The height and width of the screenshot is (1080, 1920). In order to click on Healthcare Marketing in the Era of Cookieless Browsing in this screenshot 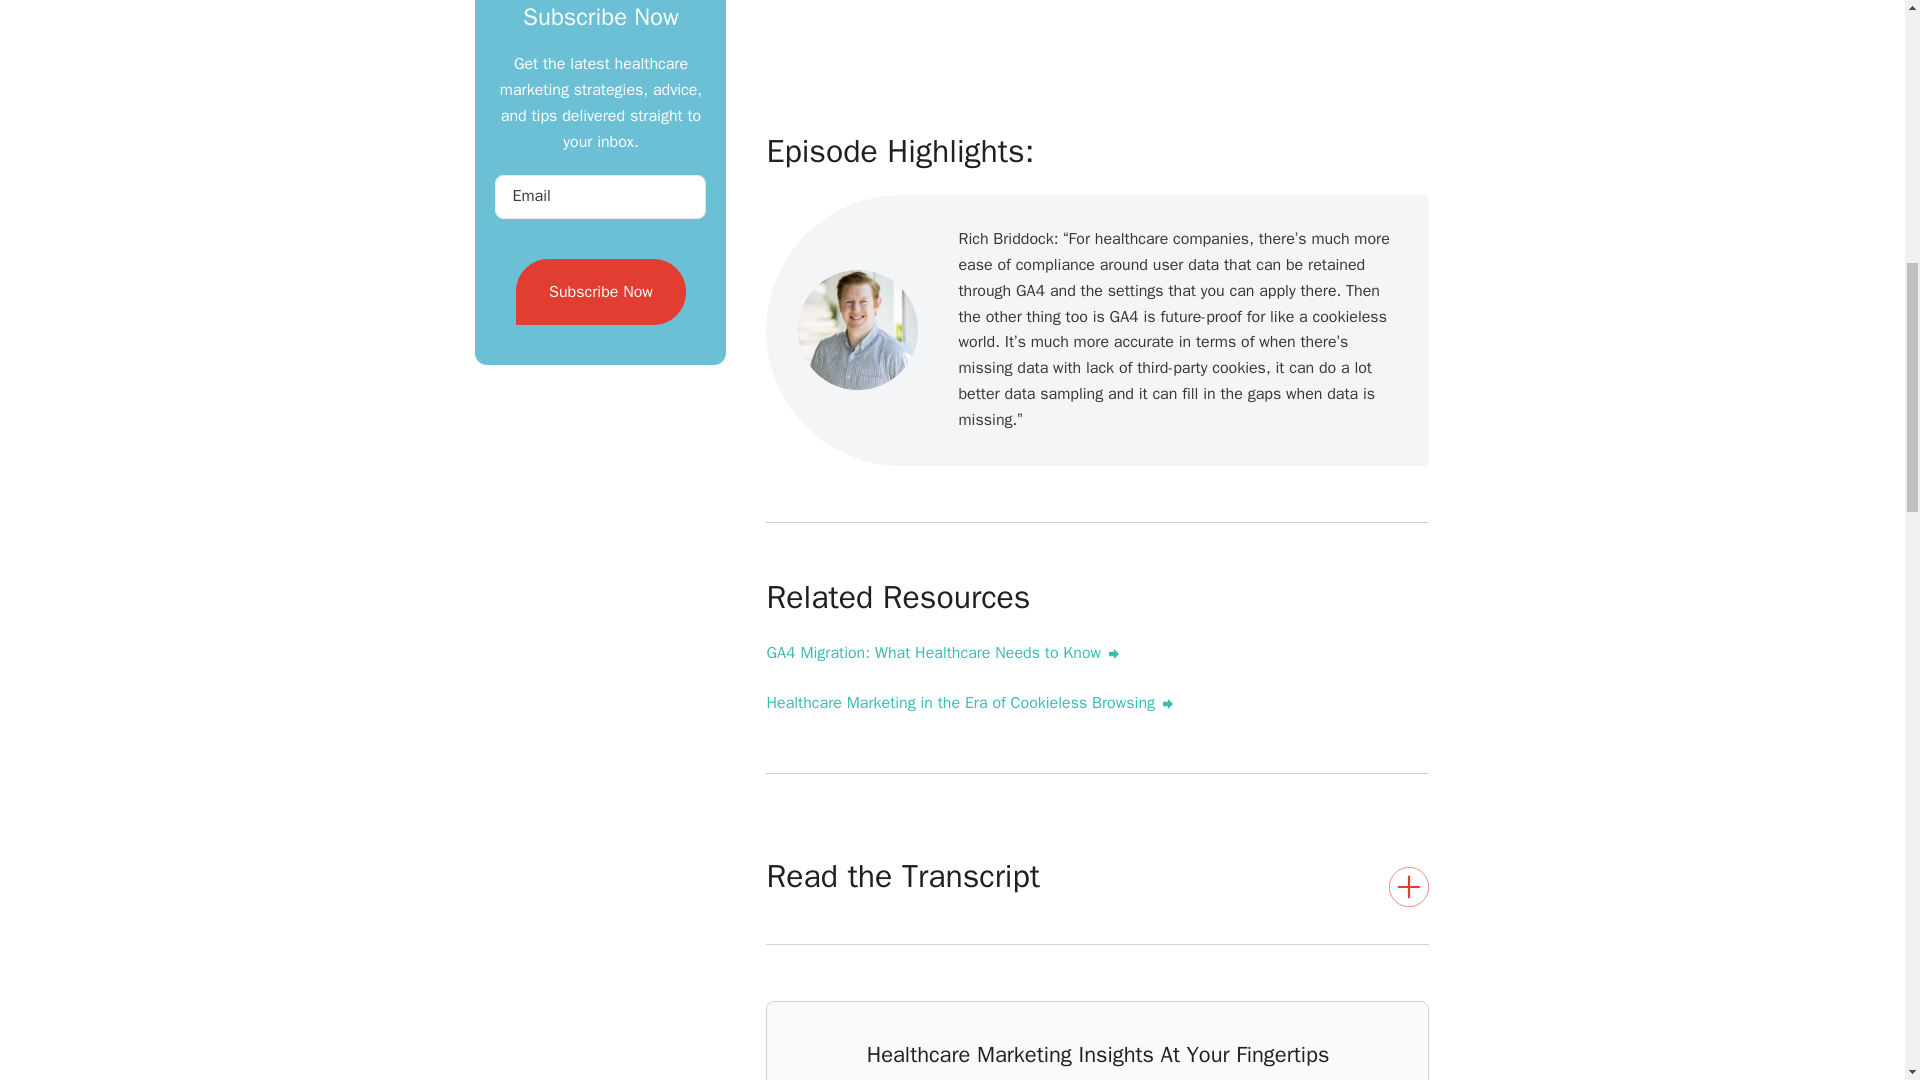, I will do `click(970, 703)`.